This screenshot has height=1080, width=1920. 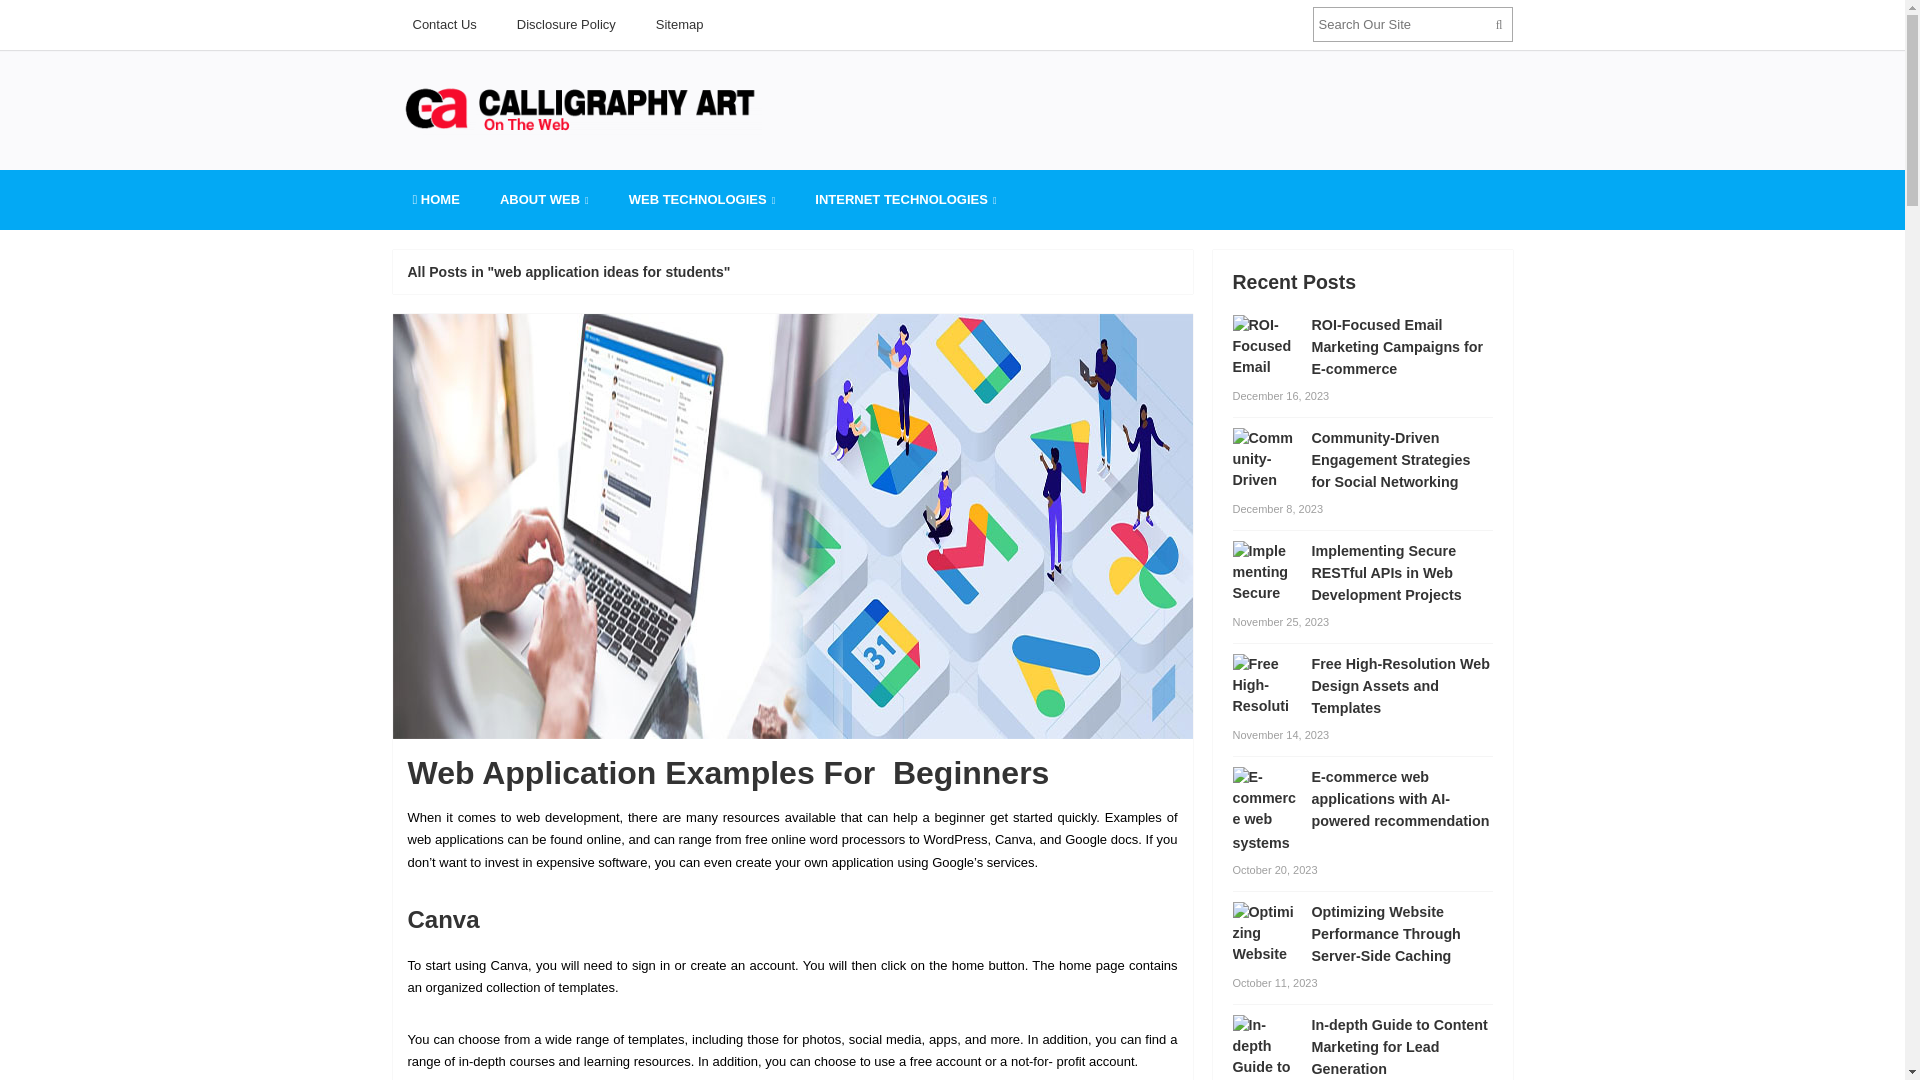 I want to click on Sitemap, so click(x=679, y=24).